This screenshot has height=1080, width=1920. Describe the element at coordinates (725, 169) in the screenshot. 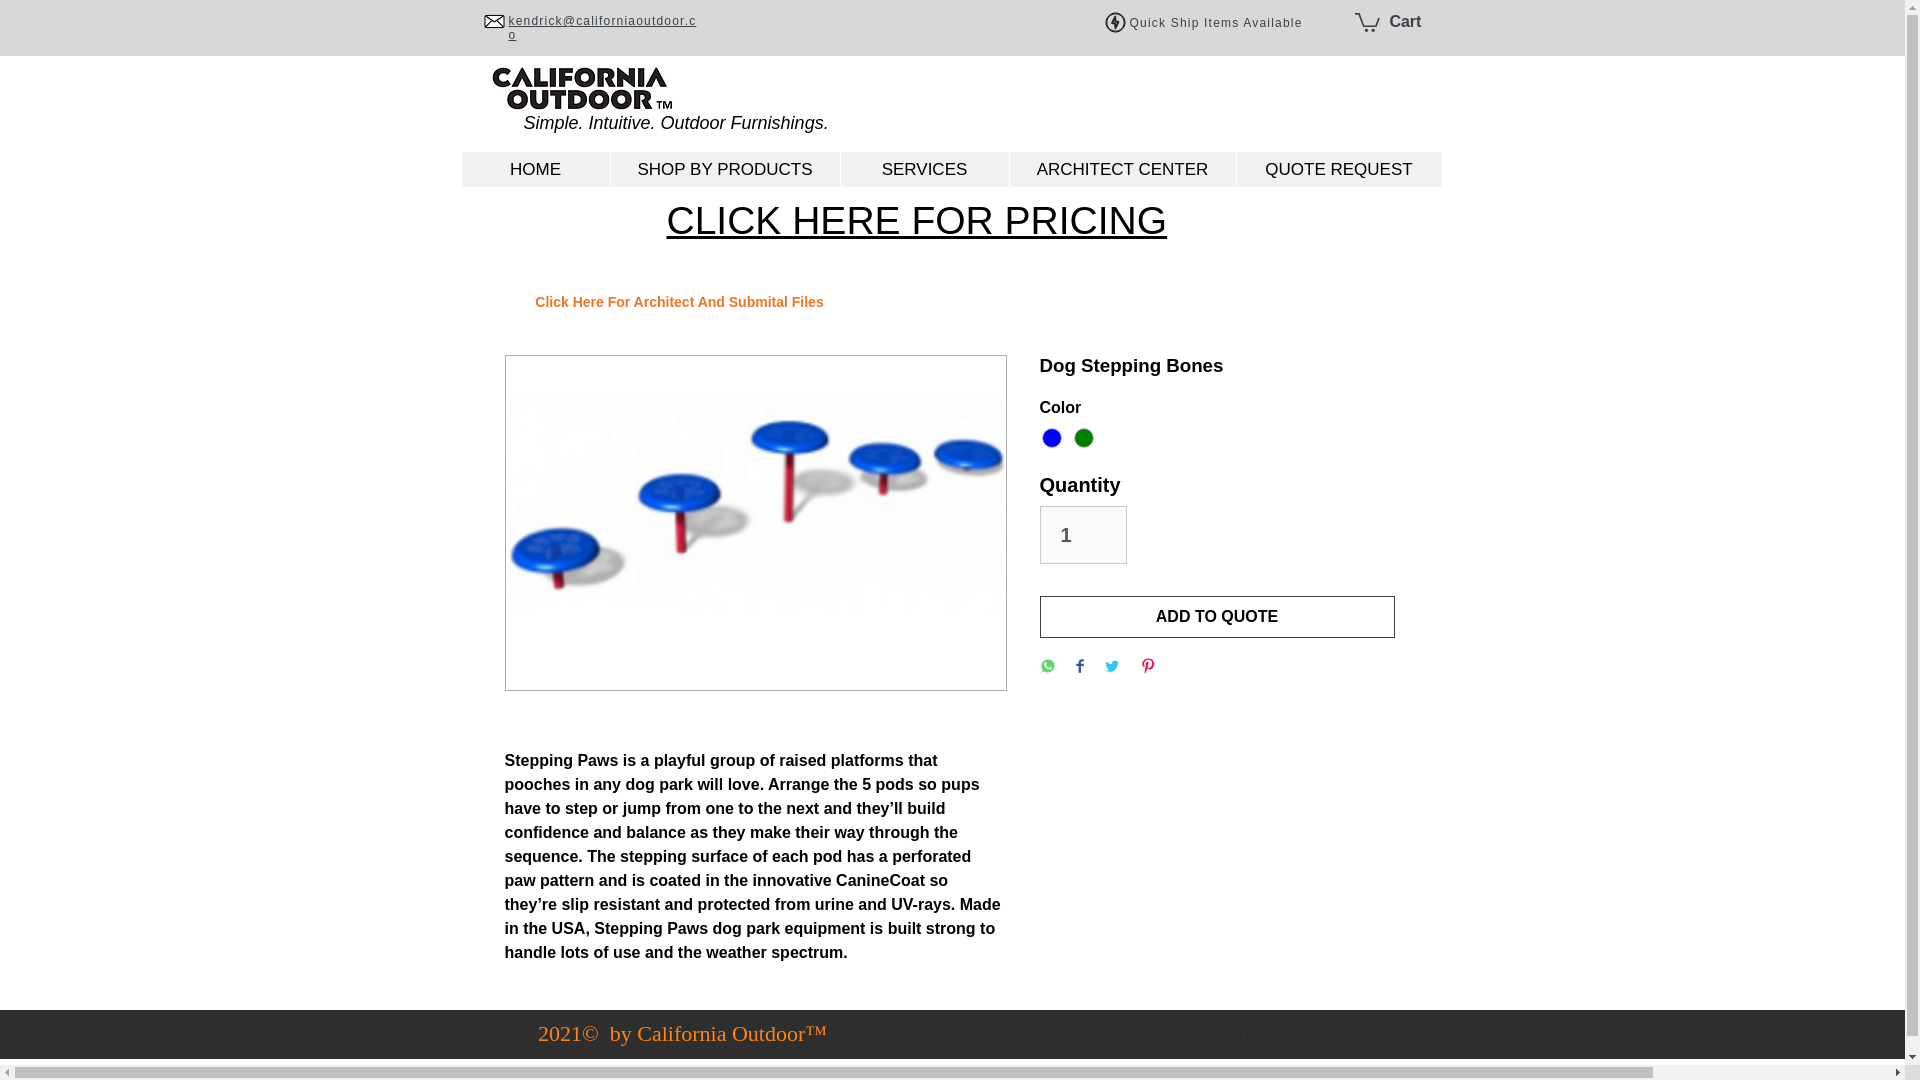

I see `SHOP BY PRODUCTS` at that location.